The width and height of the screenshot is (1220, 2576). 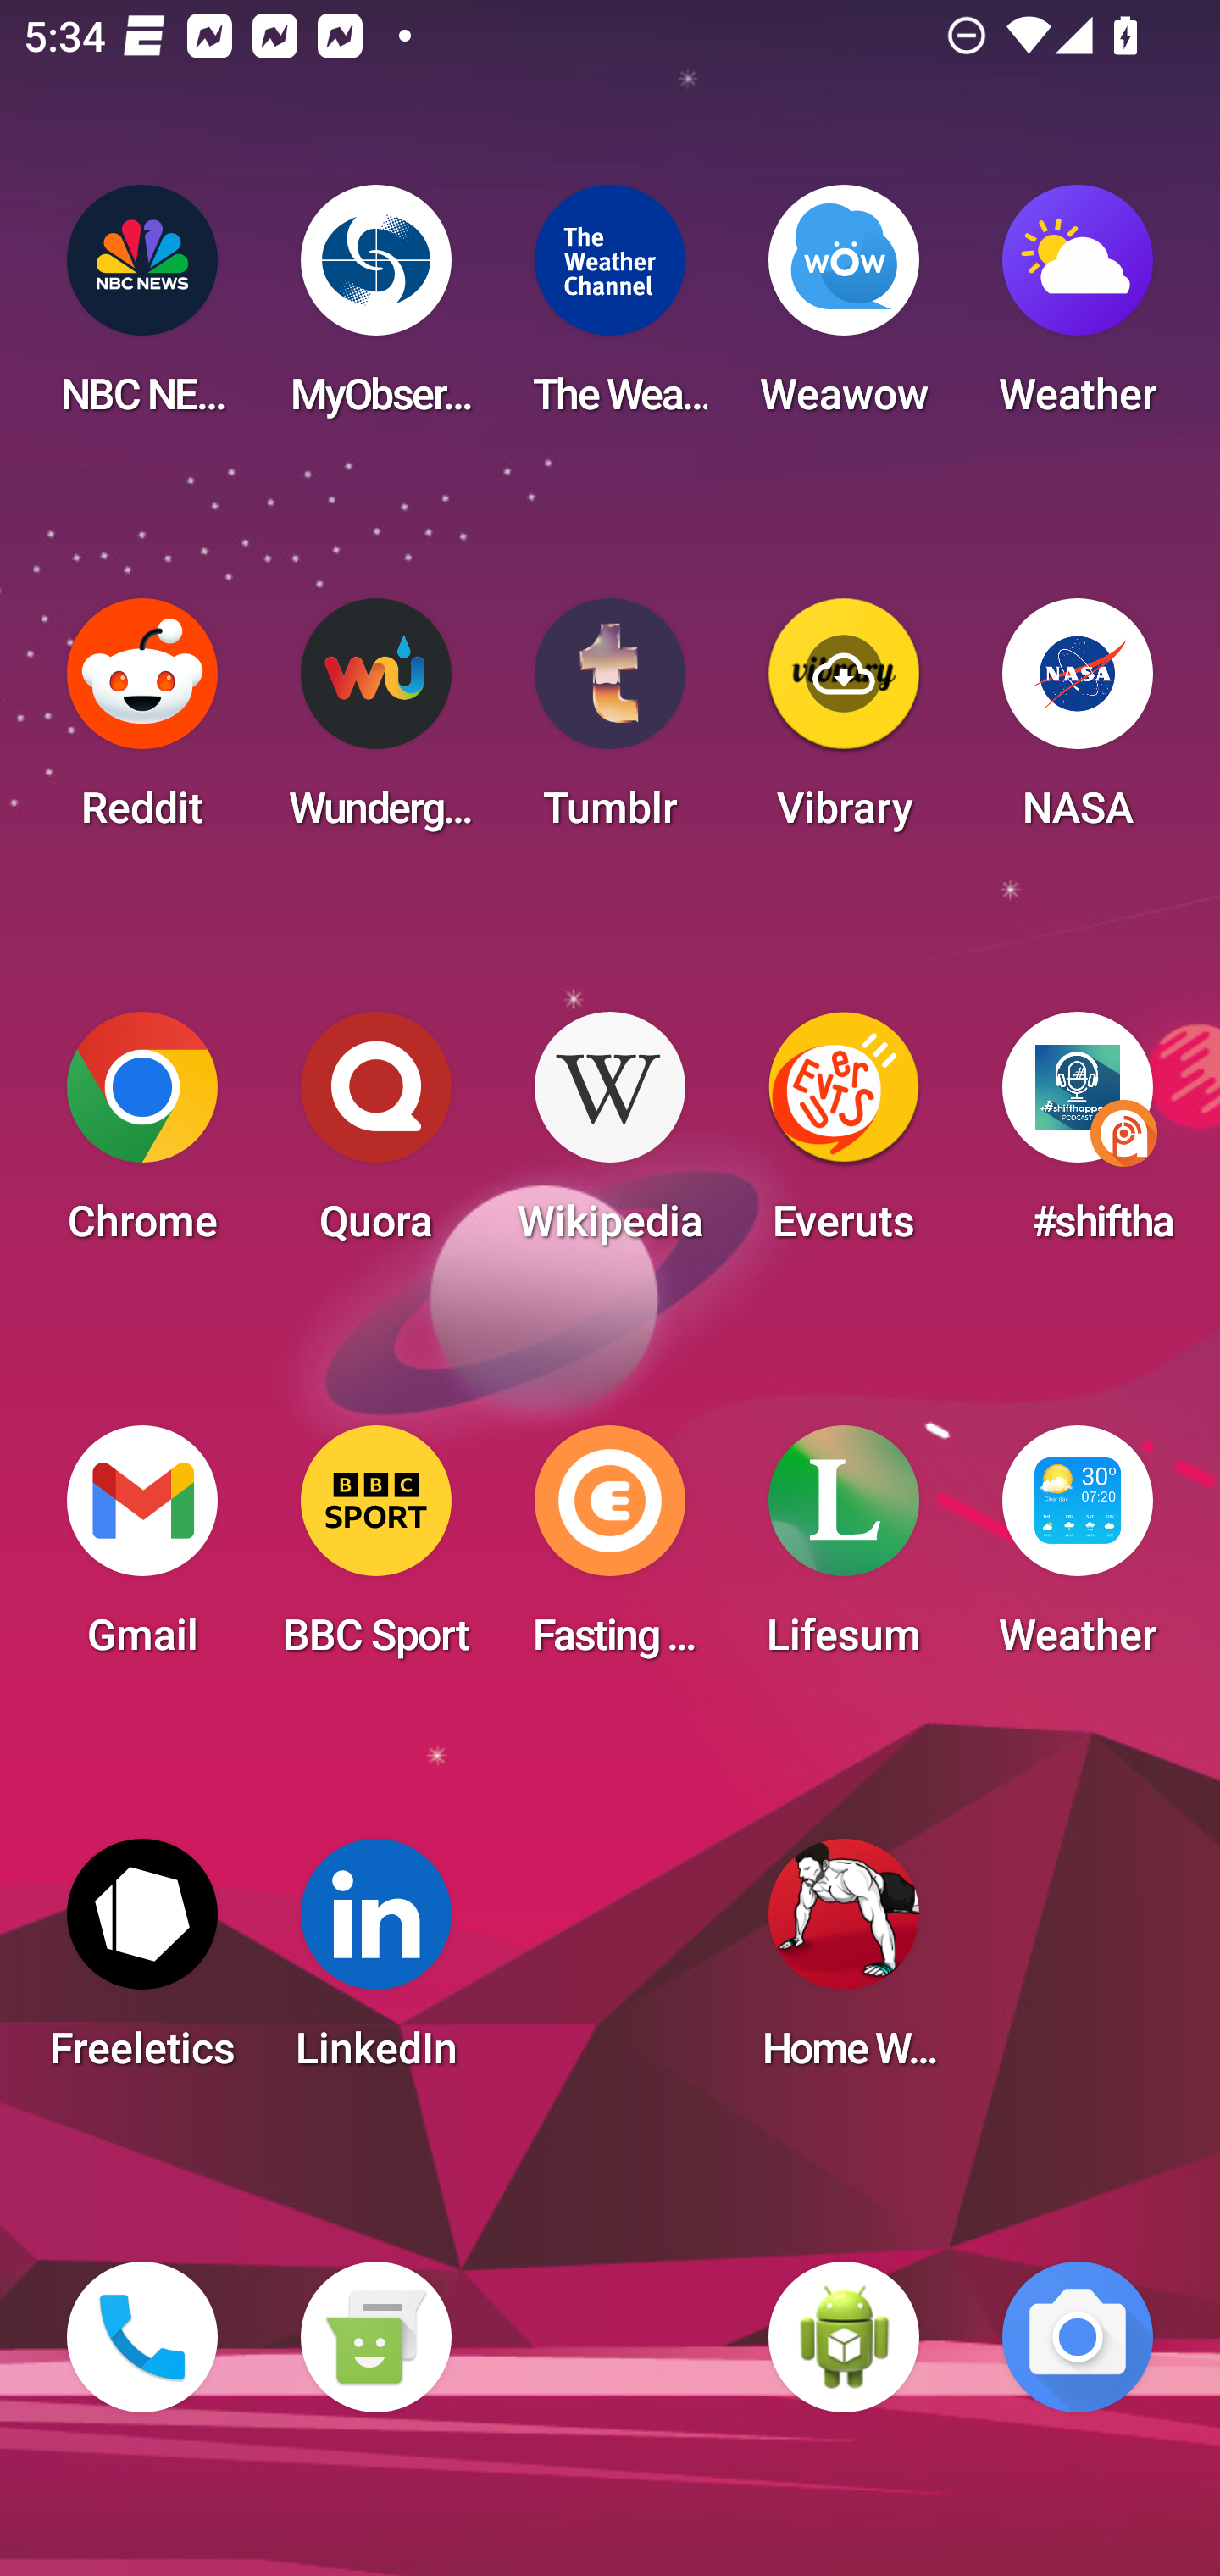 I want to click on The Weather Channel, so click(x=610, y=310).